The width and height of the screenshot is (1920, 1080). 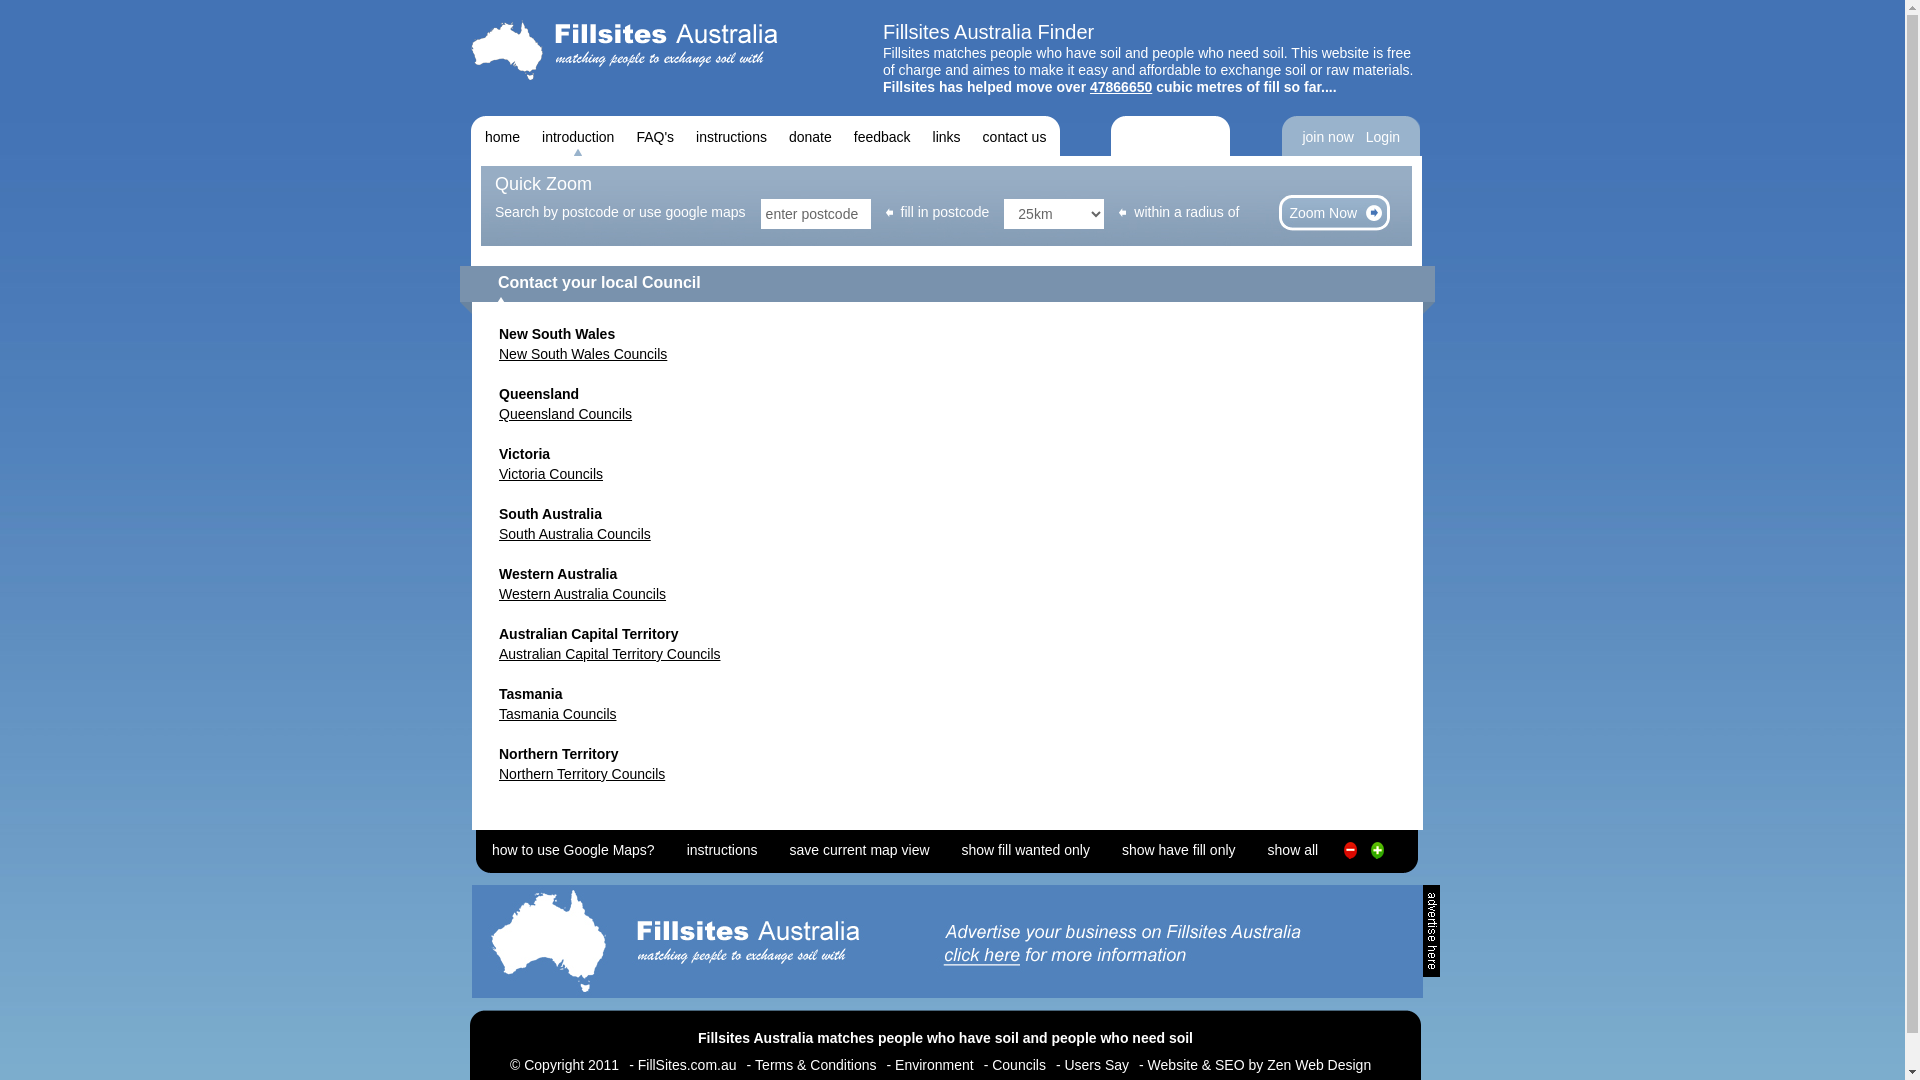 I want to click on links, so click(x=947, y=136).